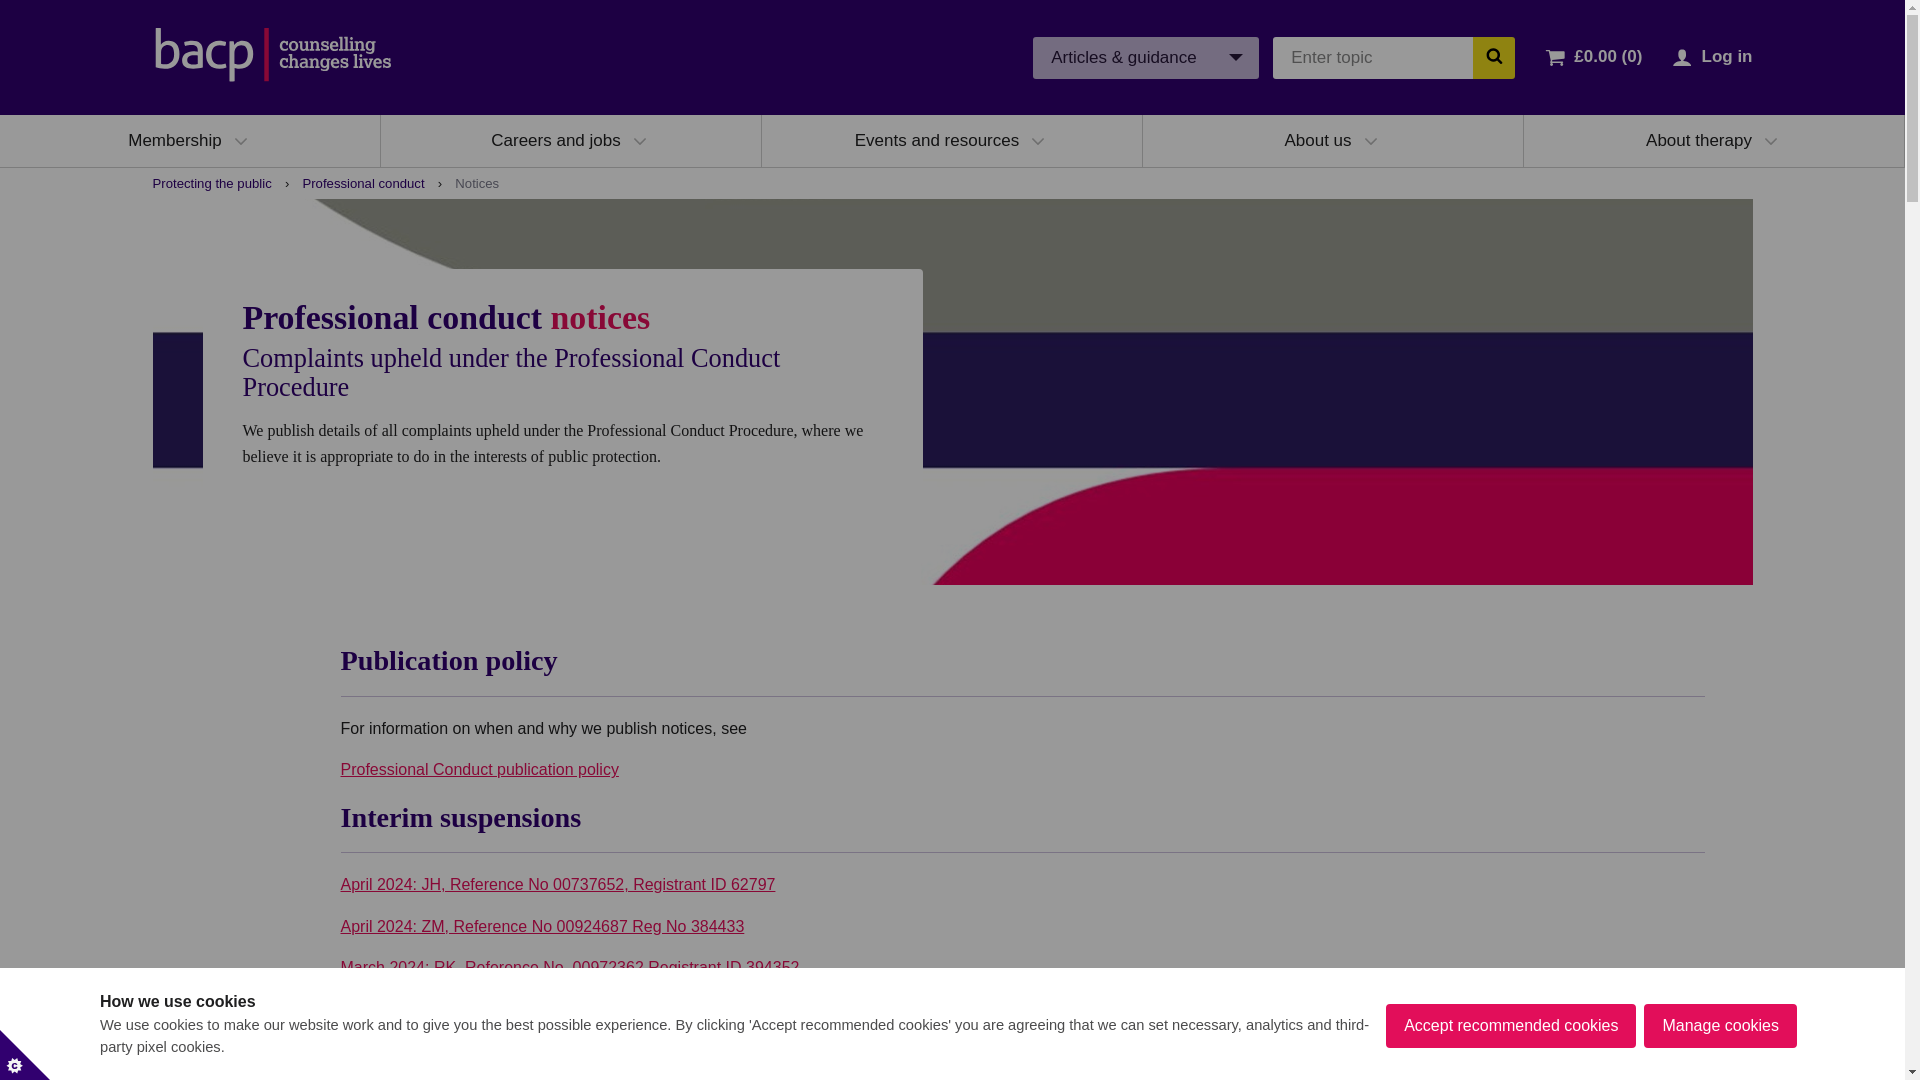  Describe the element at coordinates (556, 140) in the screenshot. I see `Careers and jobs` at that location.